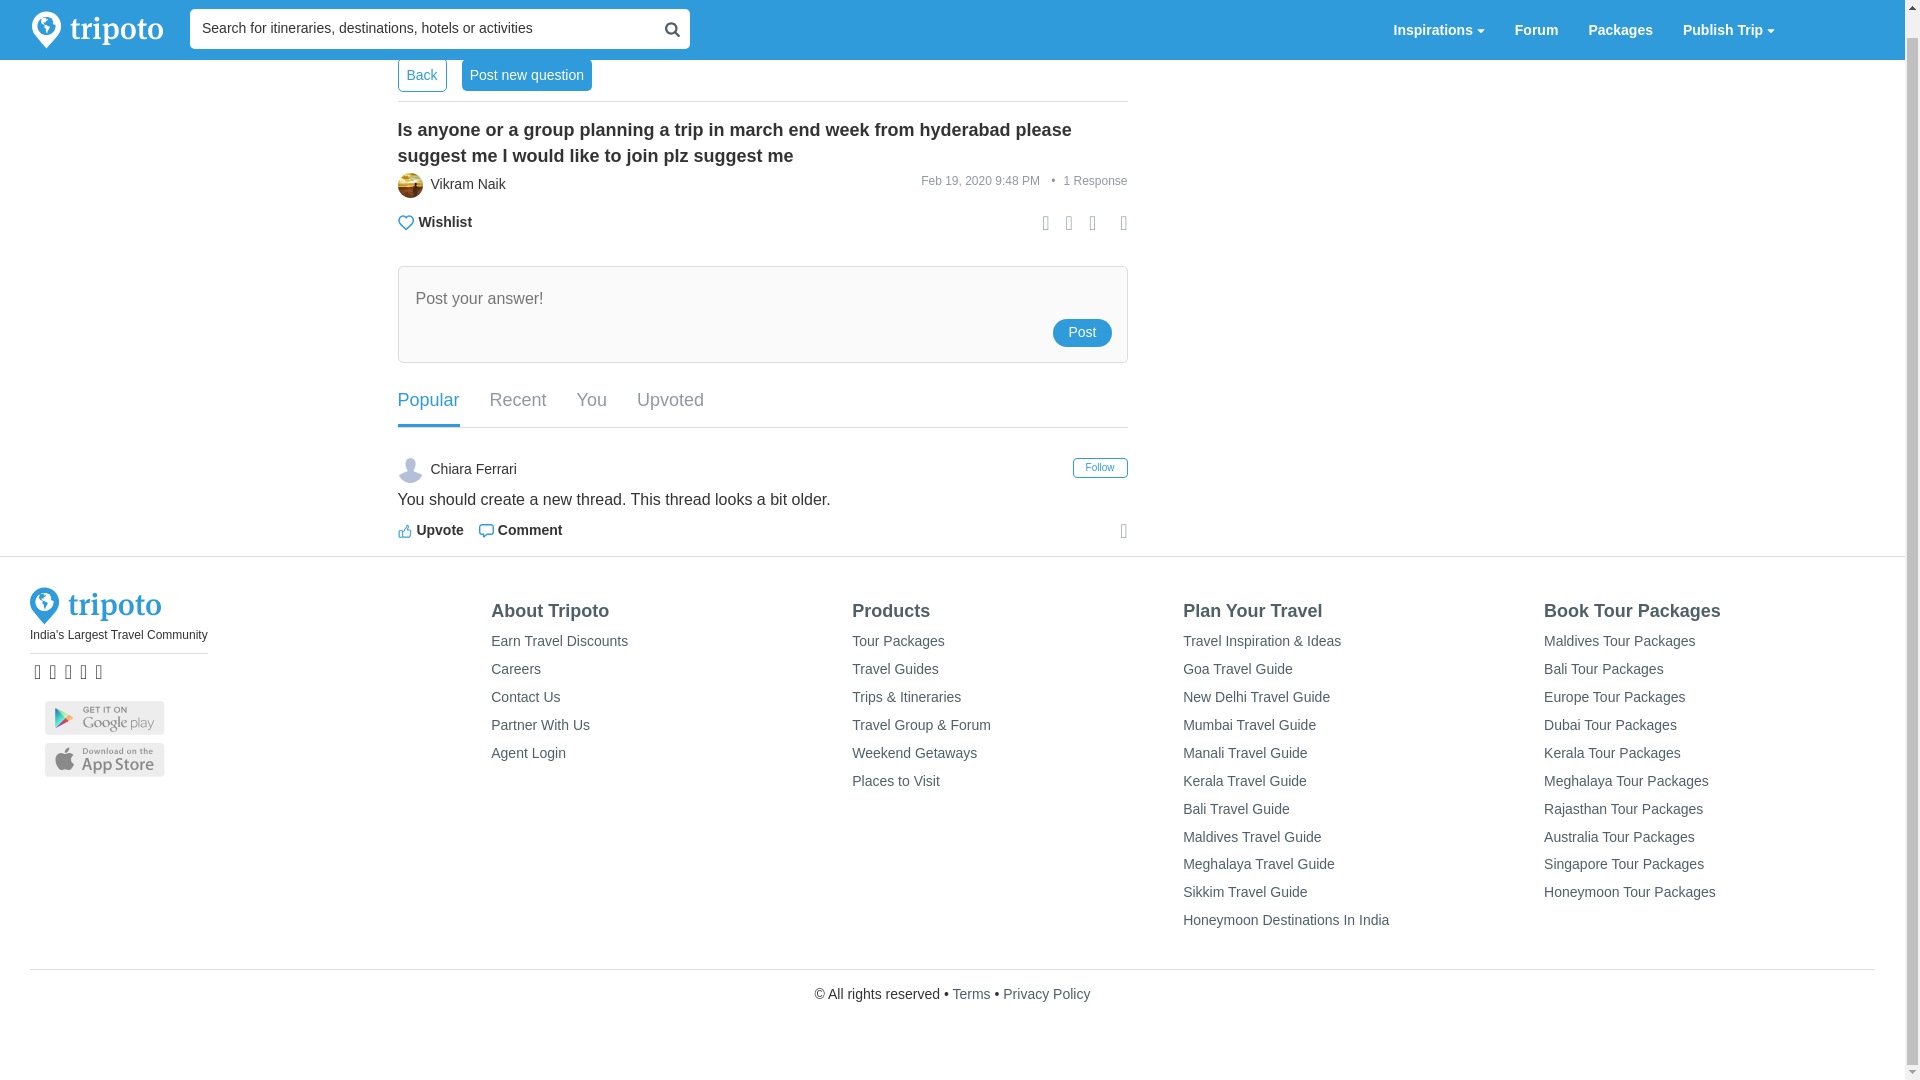  I want to click on Inspirations, so click(1438, 18).